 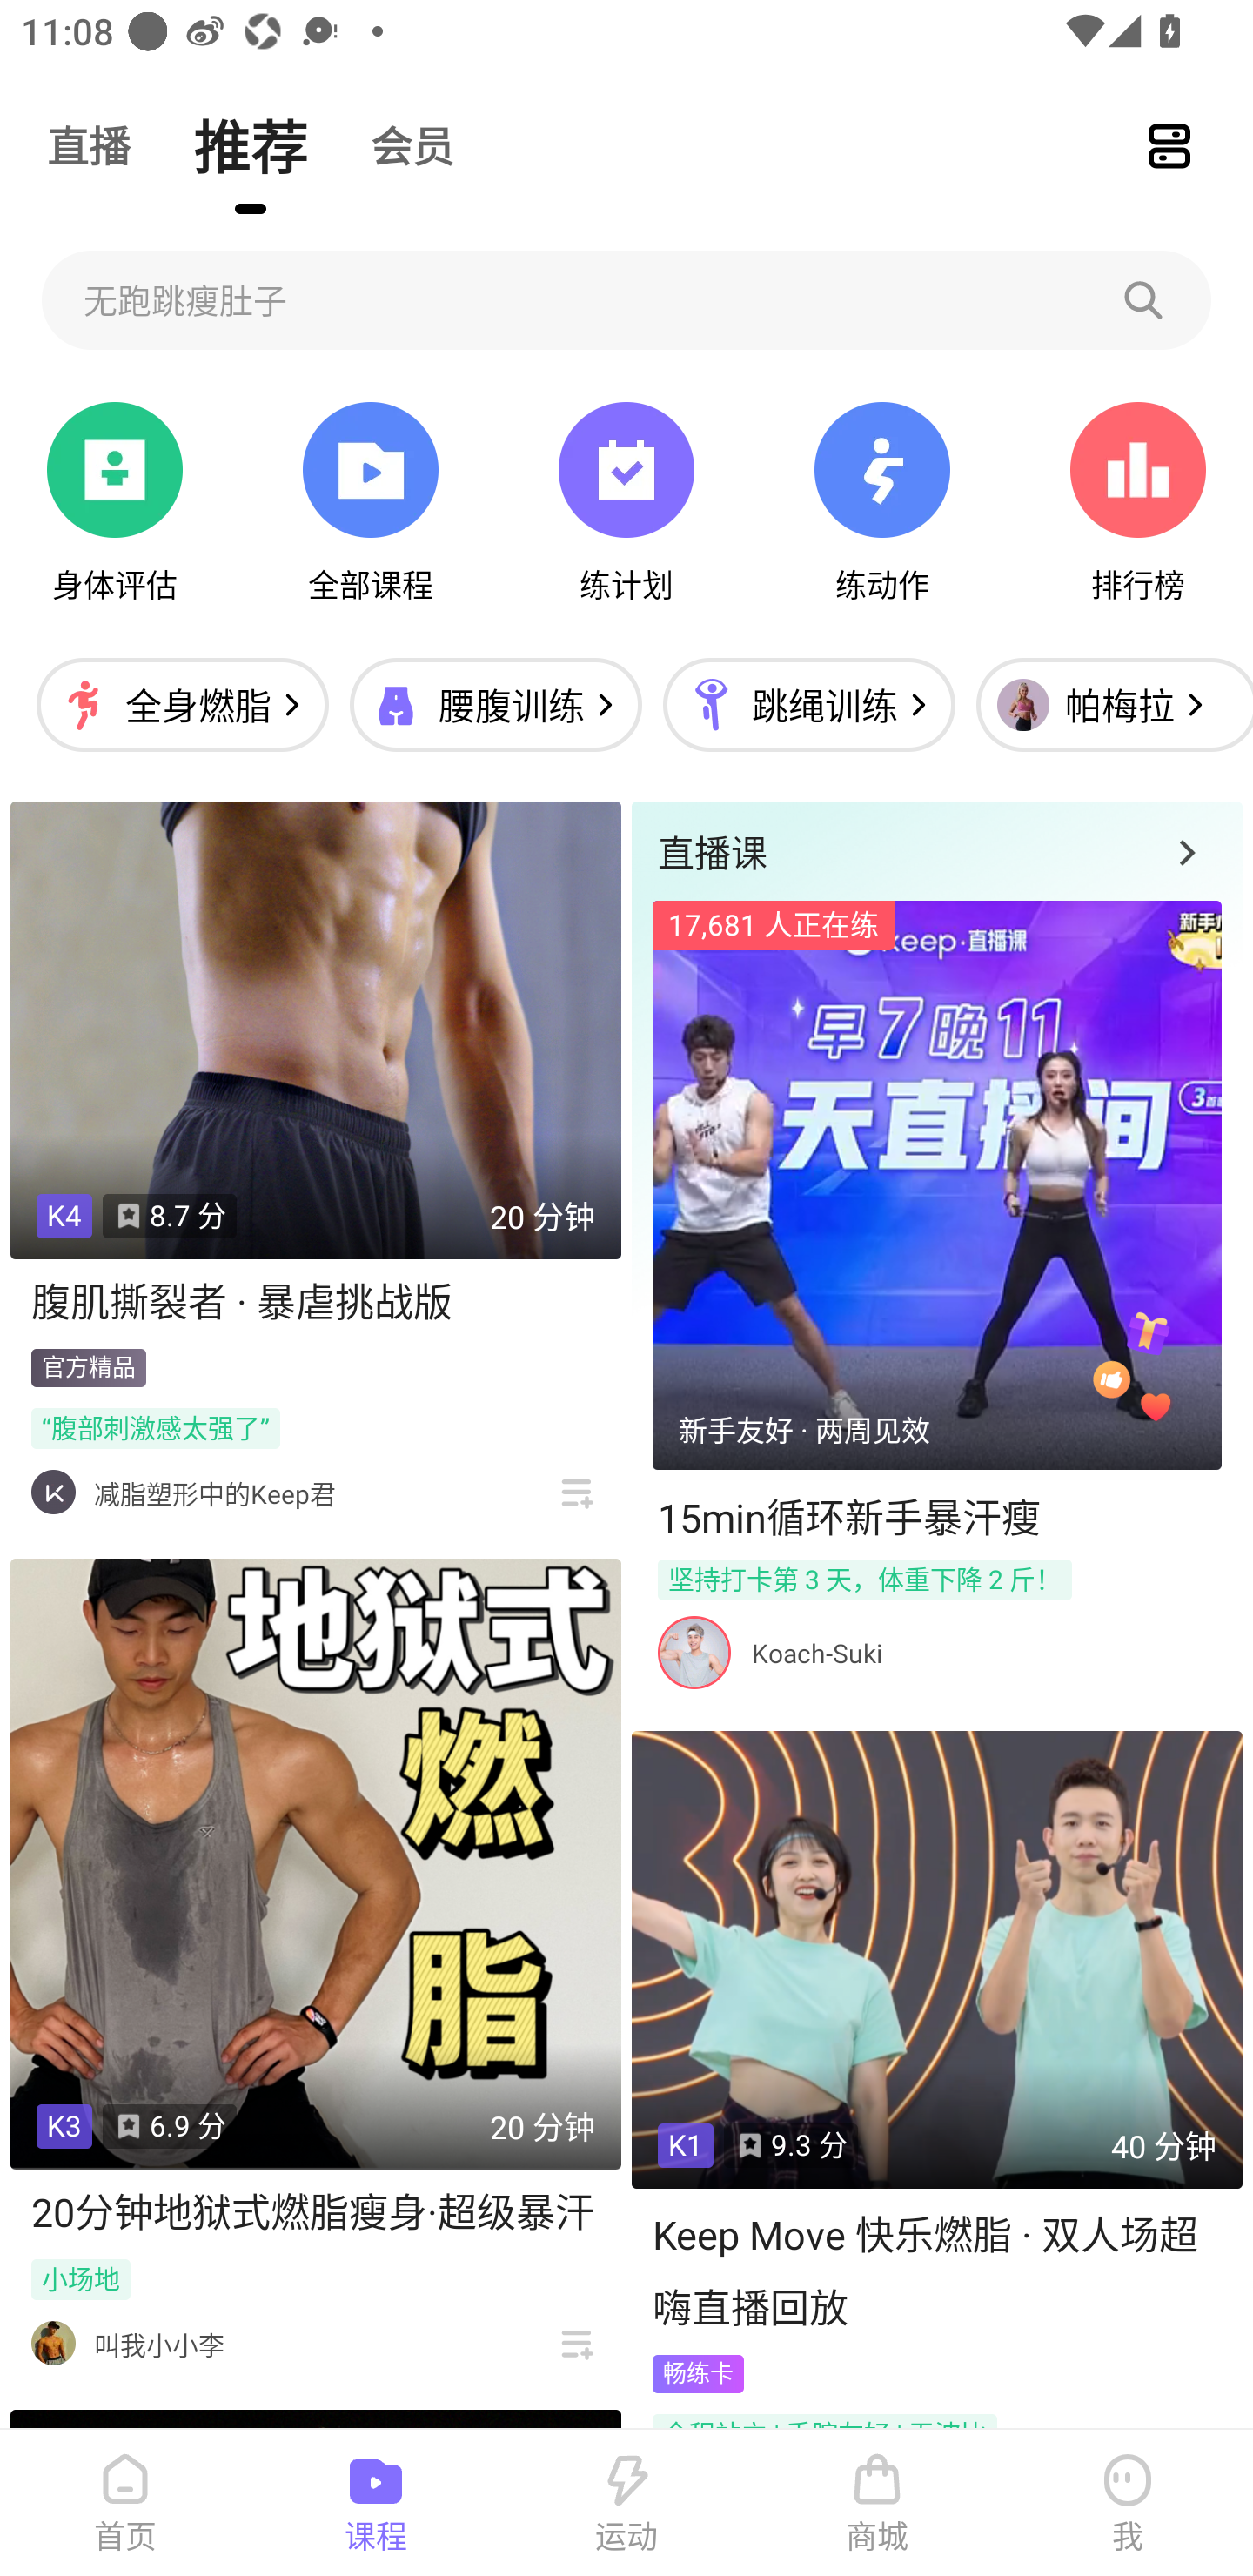 I want to click on 排行榜, so click(x=1138, y=503).